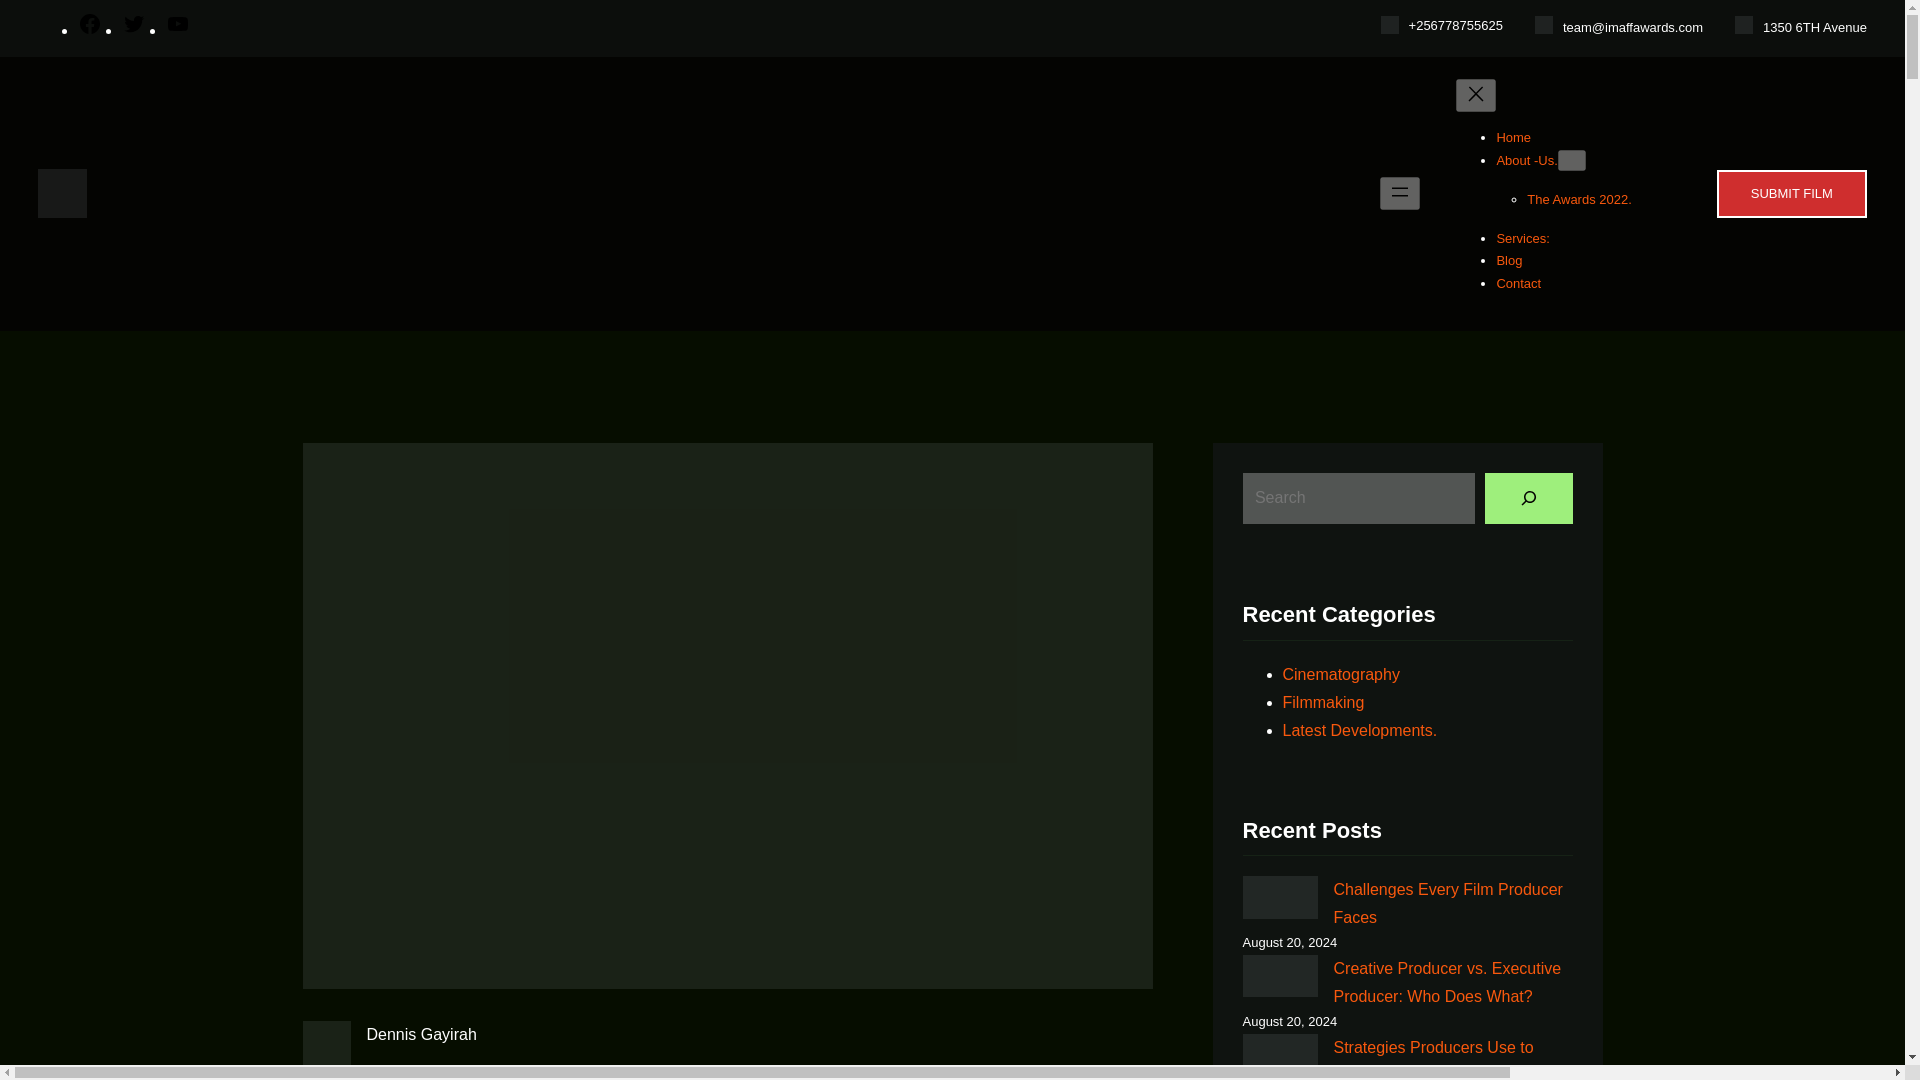 The height and width of the screenshot is (1080, 1920). I want to click on Contact, so click(1518, 283).